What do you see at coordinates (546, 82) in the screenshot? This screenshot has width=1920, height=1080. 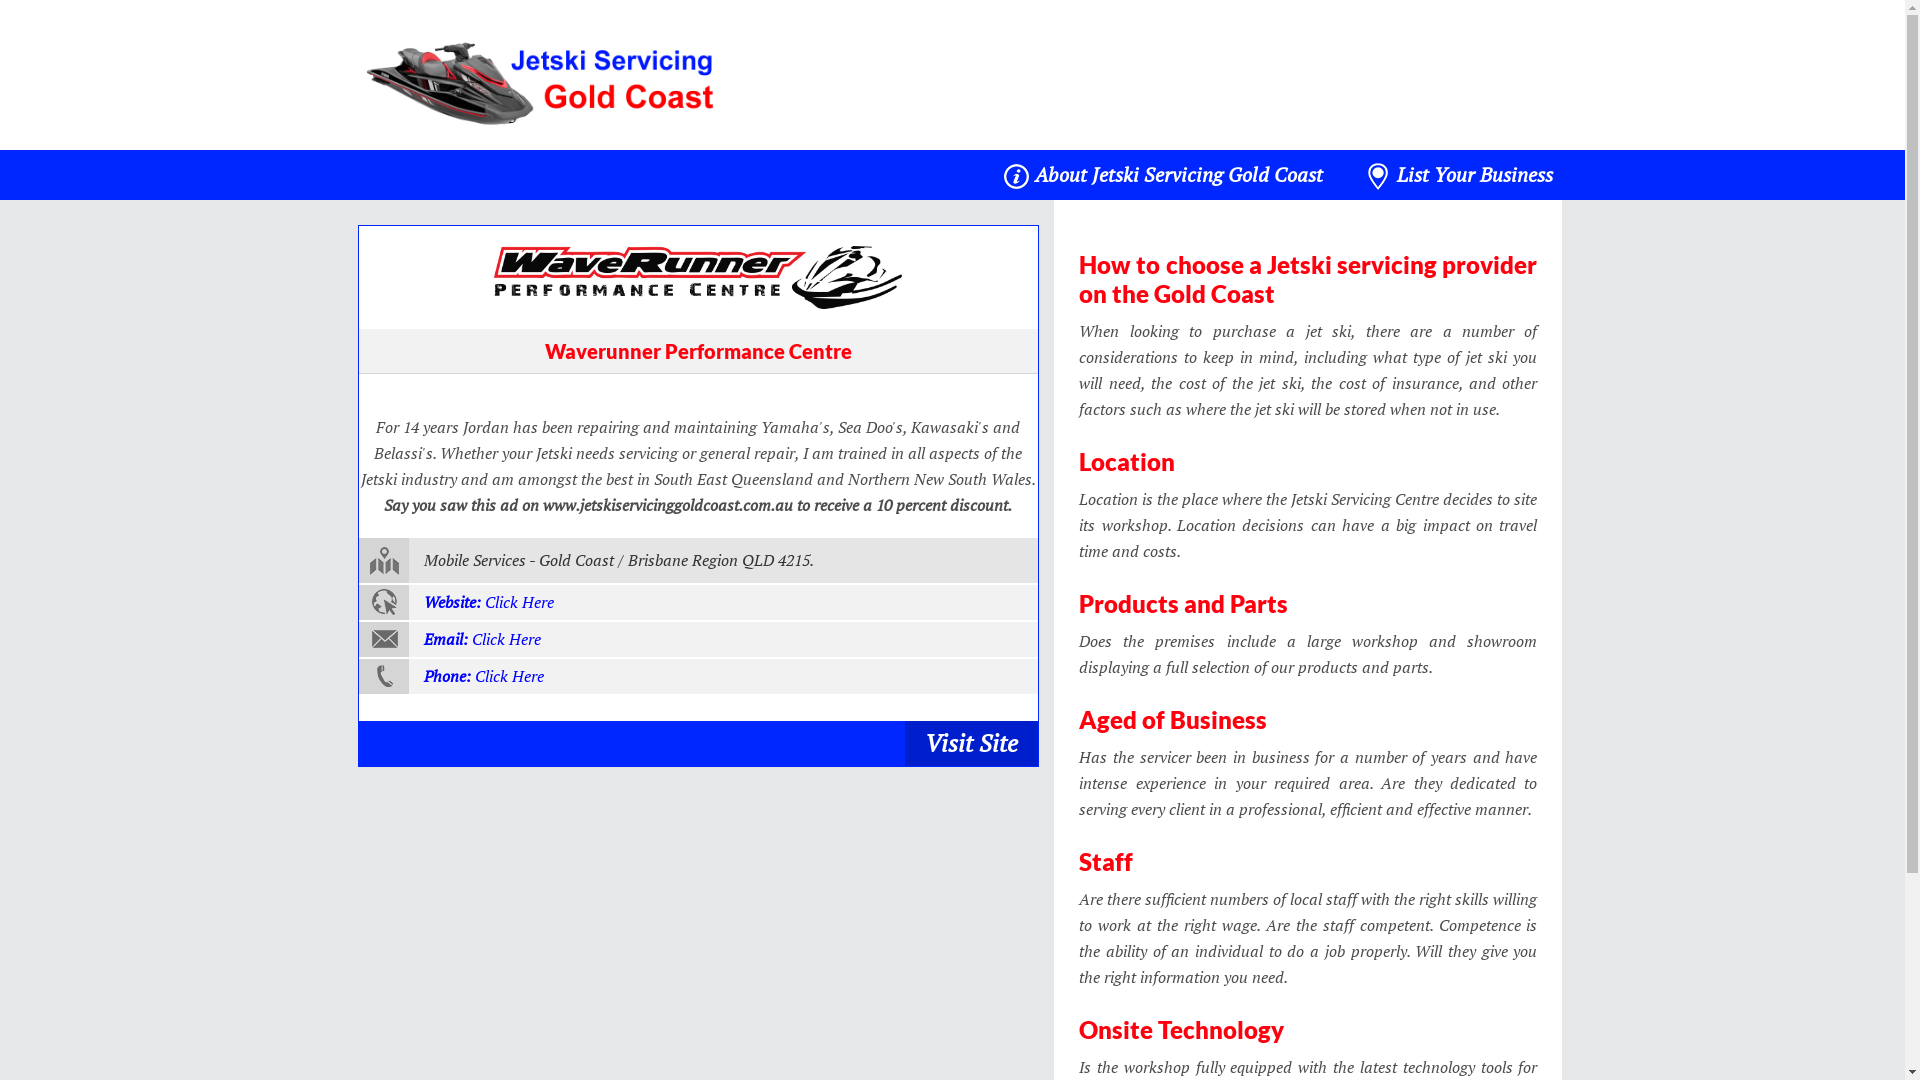 I see `Jetski Servicing Gold Coast` at bounding box center [546, 82].